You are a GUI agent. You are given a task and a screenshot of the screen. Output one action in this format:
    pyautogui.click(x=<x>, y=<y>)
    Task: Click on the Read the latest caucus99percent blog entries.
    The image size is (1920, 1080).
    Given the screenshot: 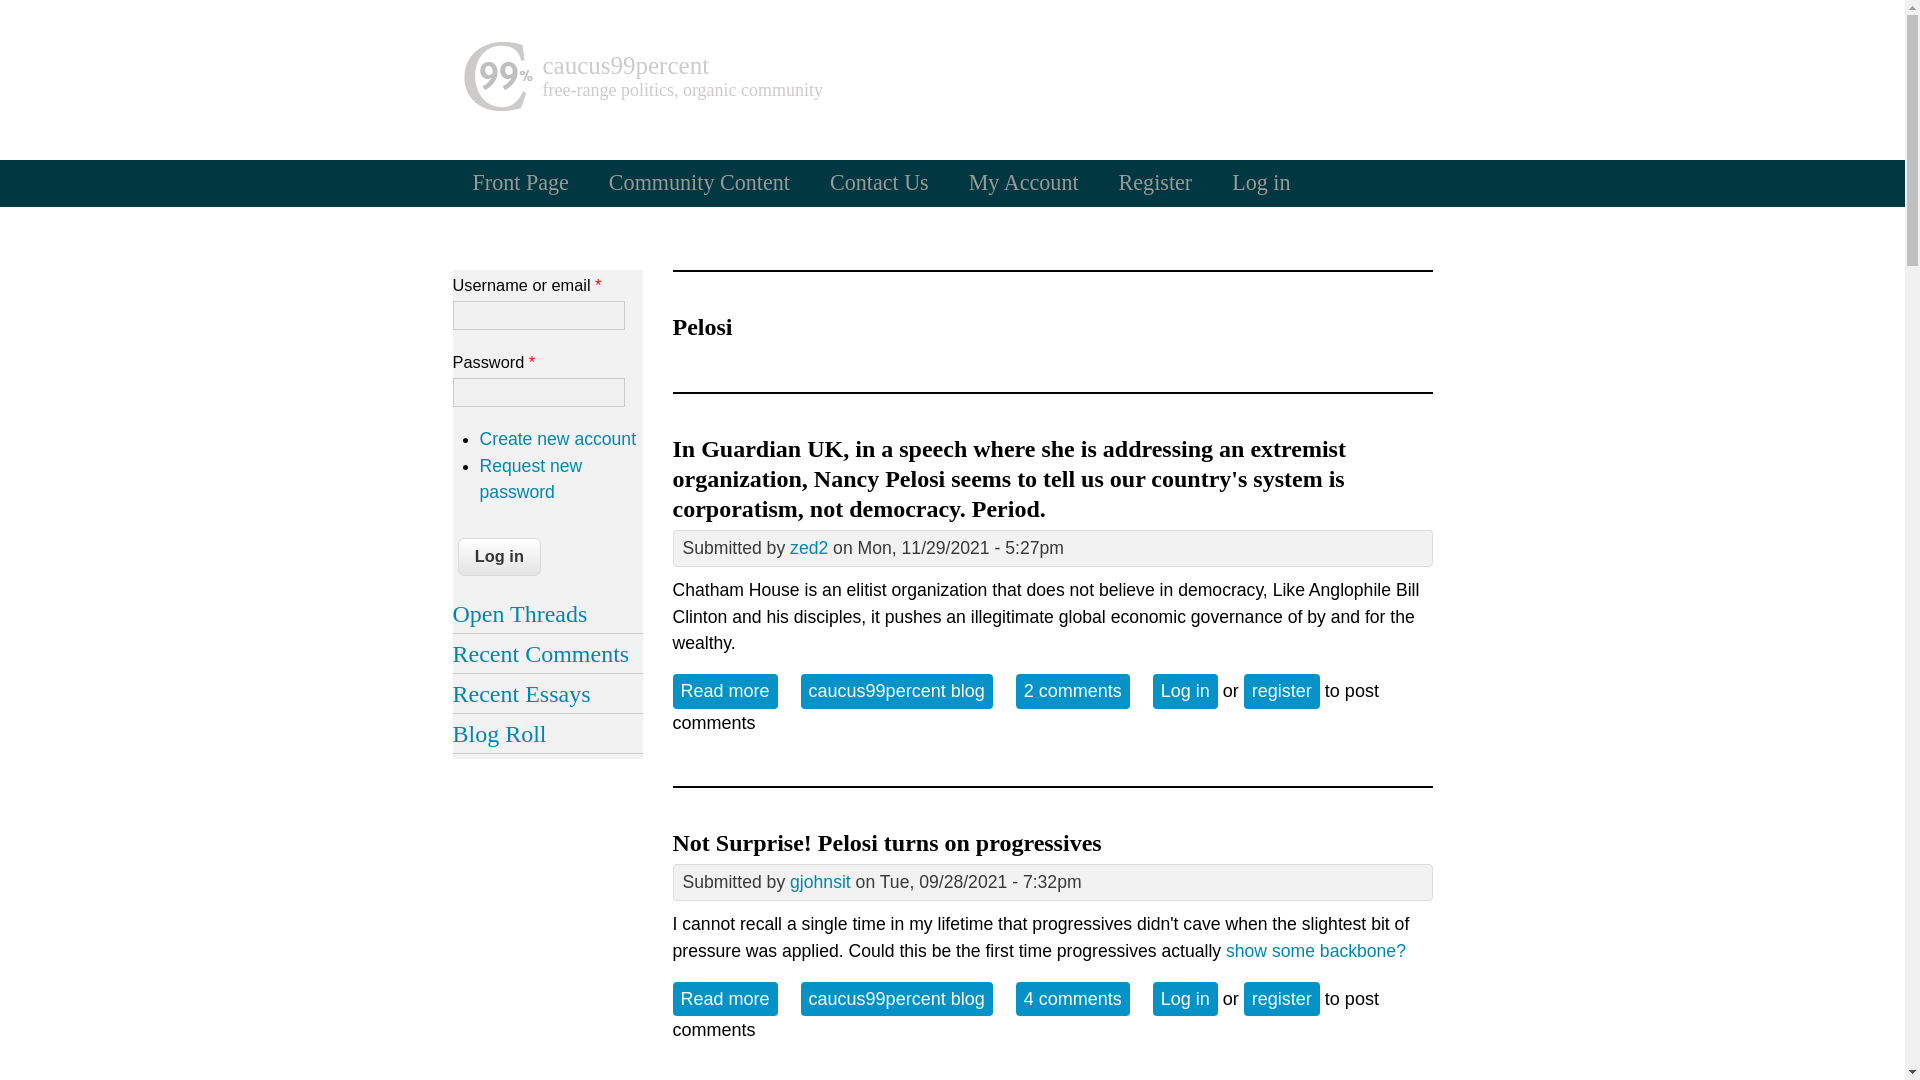 What is the action you would take?
    pyautogui.click(x=896, y=998)
    